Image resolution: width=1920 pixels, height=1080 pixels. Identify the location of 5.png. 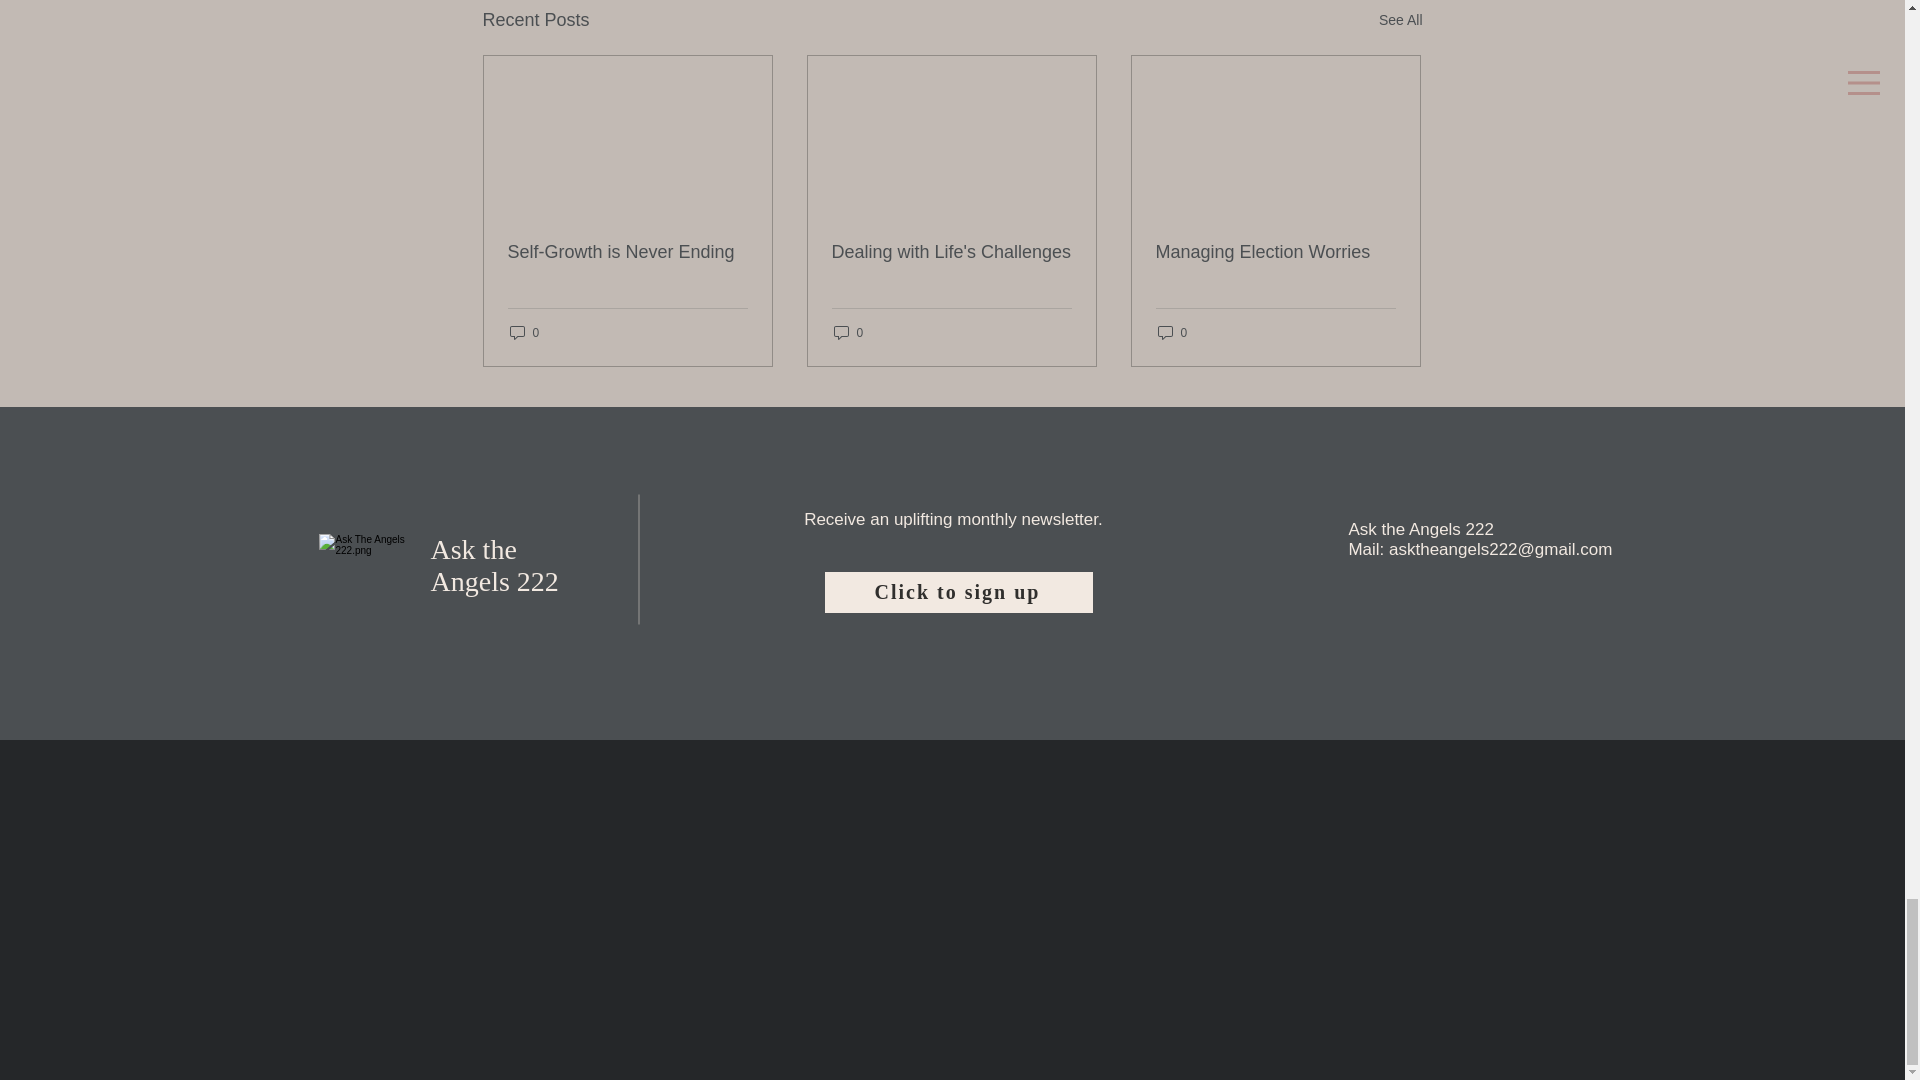
(366, 581).